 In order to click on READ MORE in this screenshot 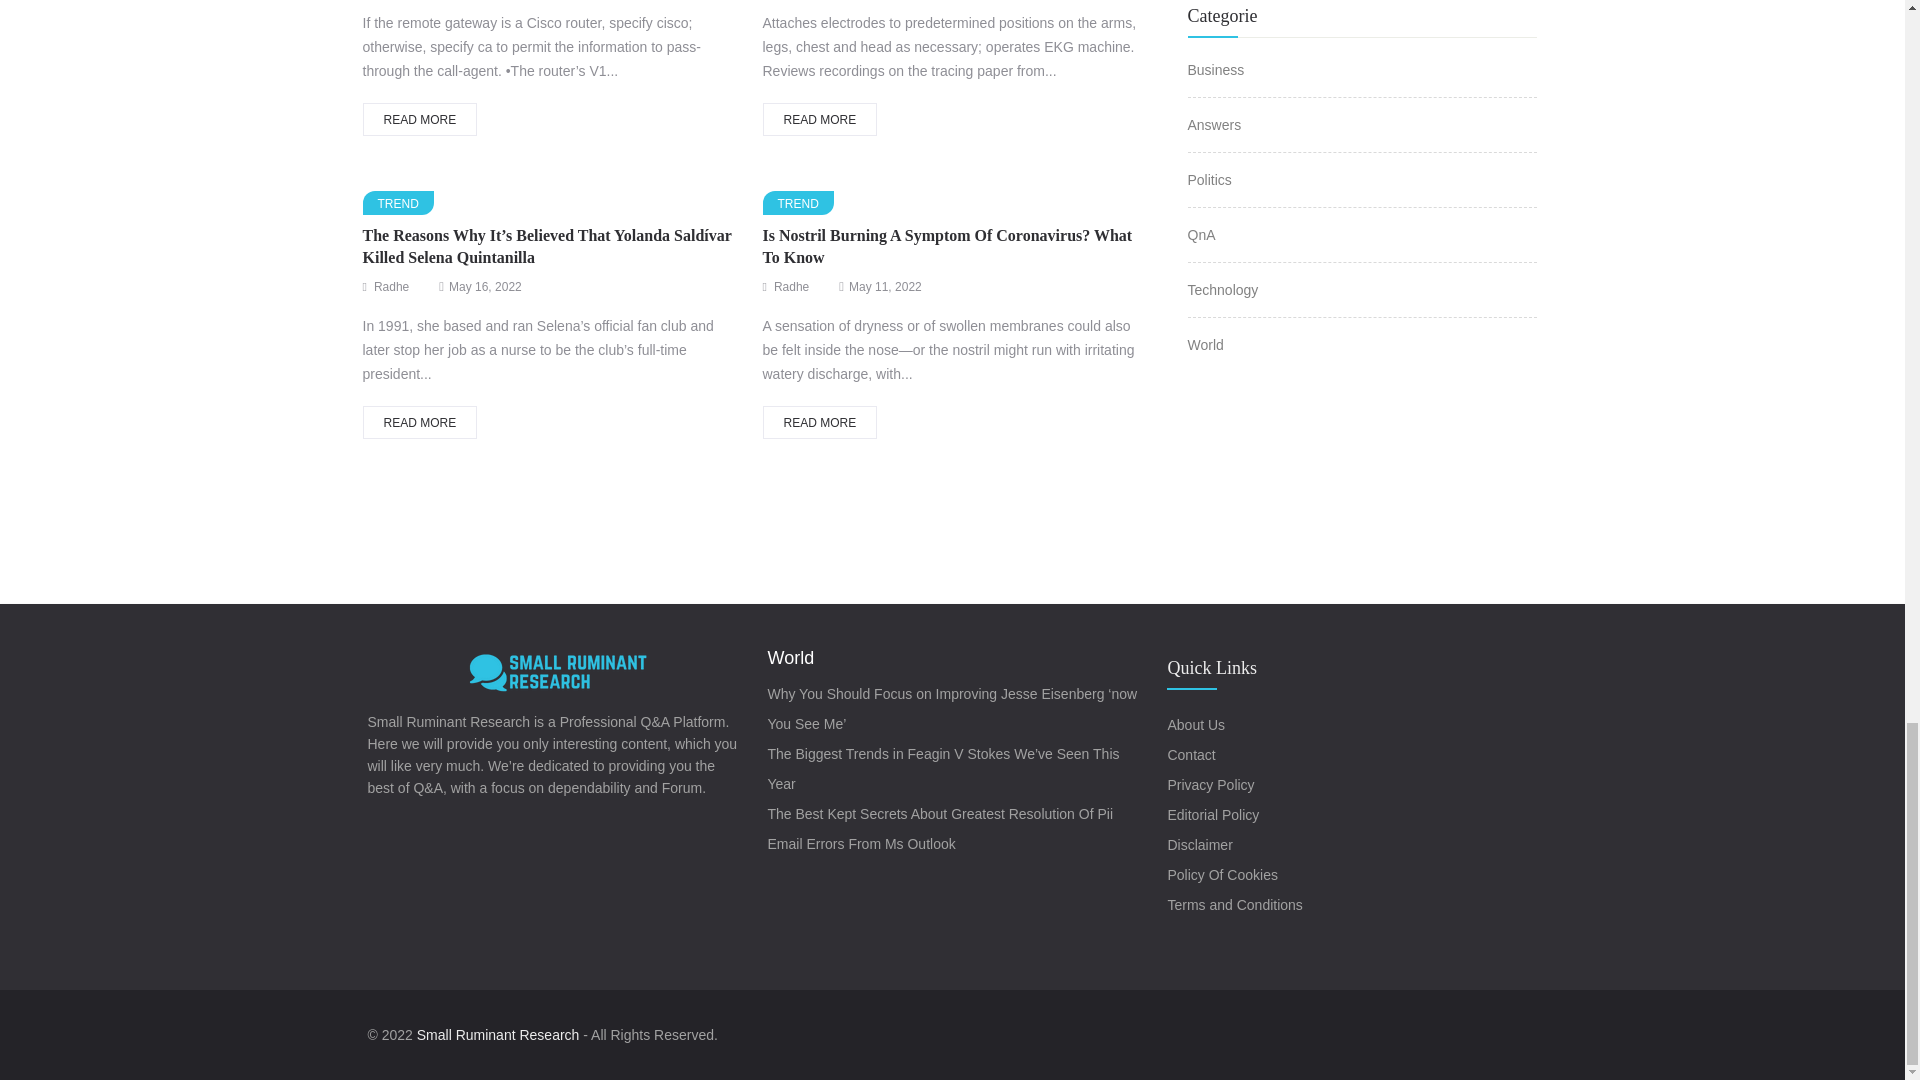, I will do `click(419, 119)`.